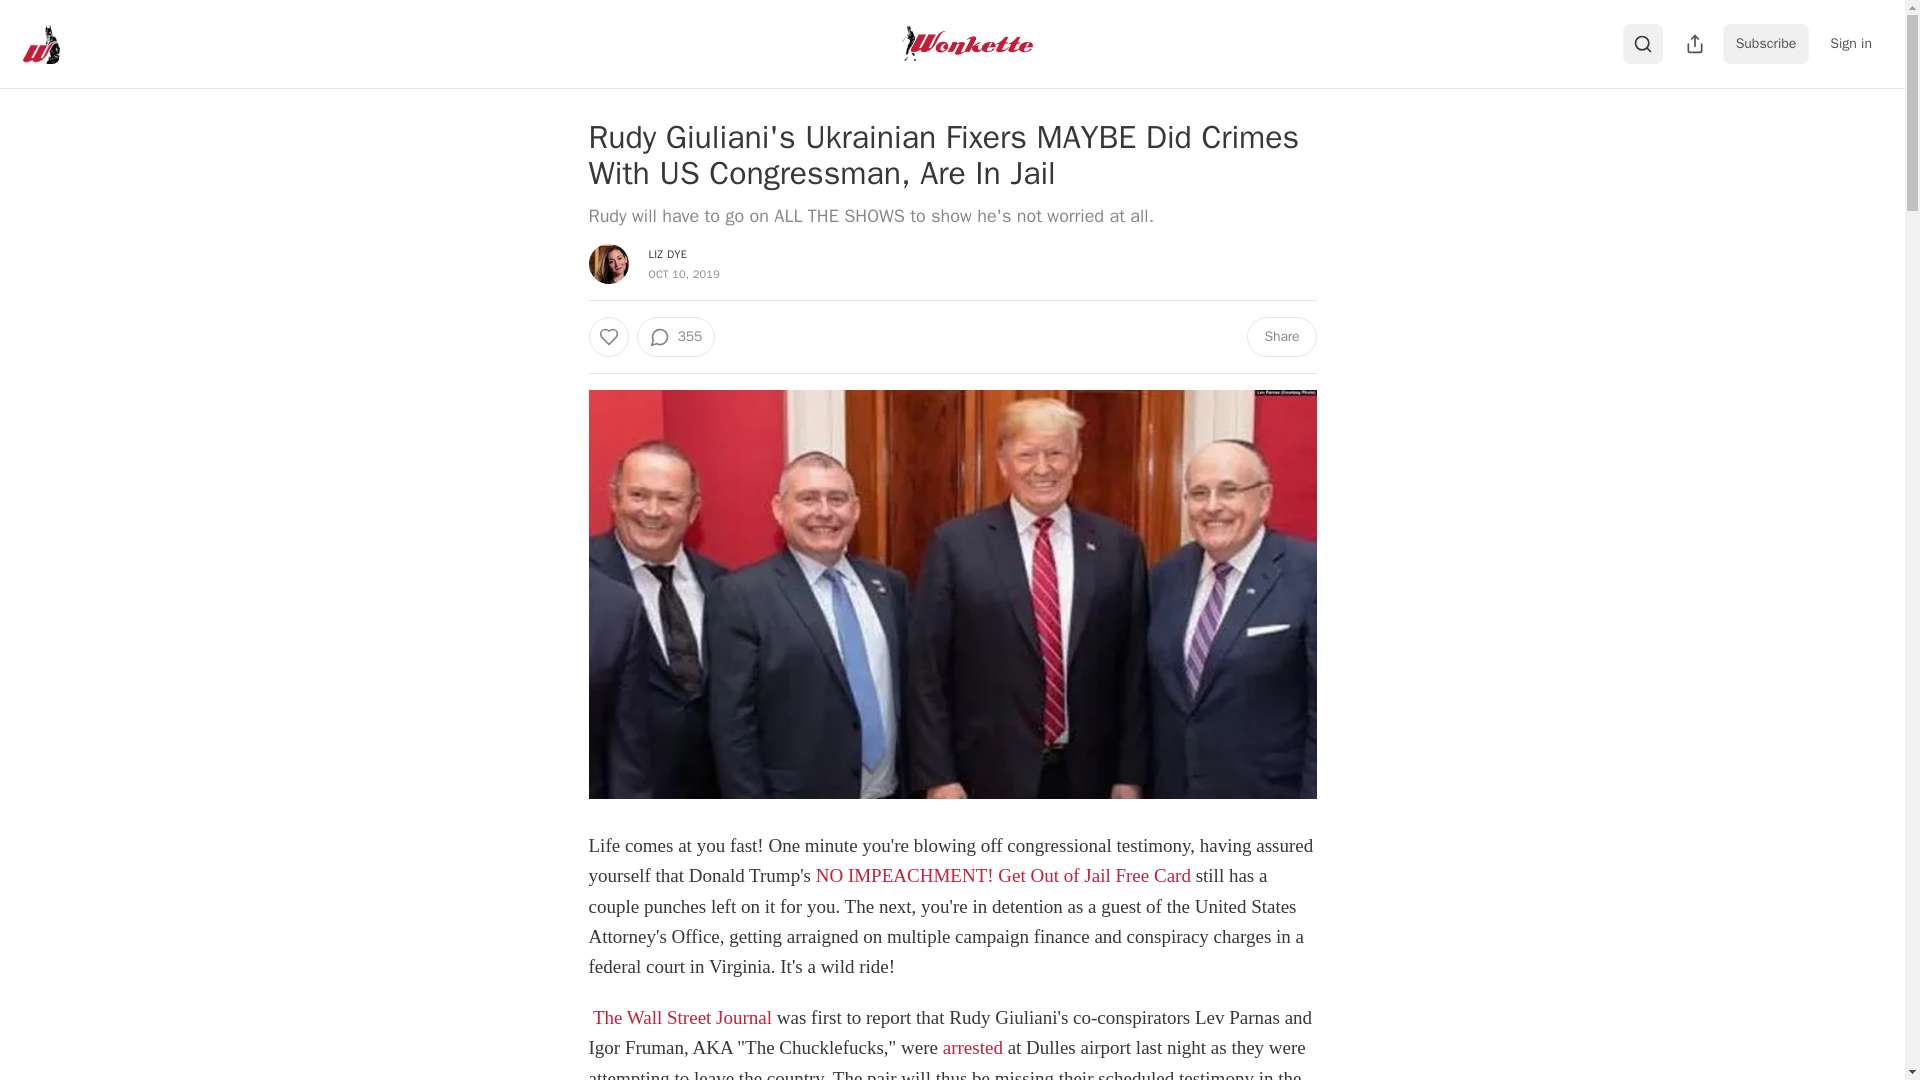 This screenshot has height=1080, width=1920. I want to click on LIZ DYE, so click(668, 254).